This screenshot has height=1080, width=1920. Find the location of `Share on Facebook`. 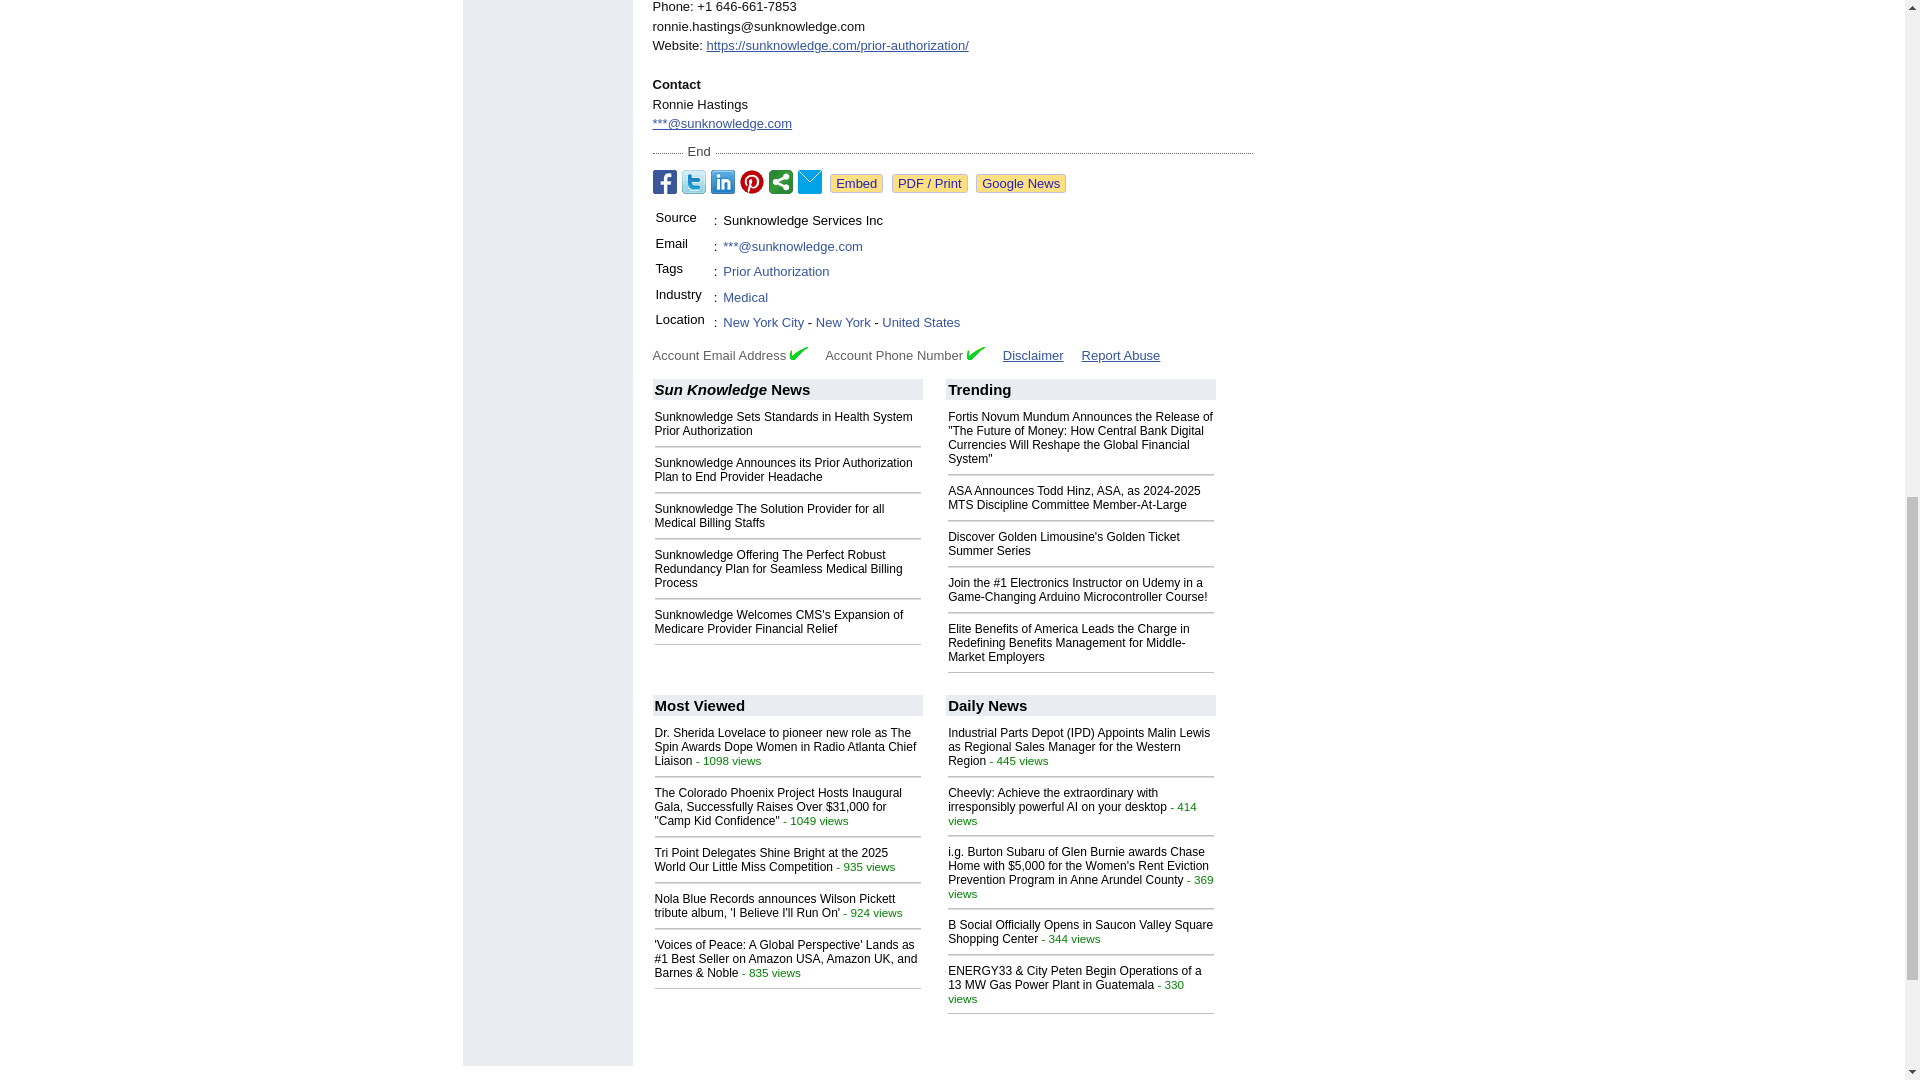

Share on Facebook is located at coordinates (664, 182).